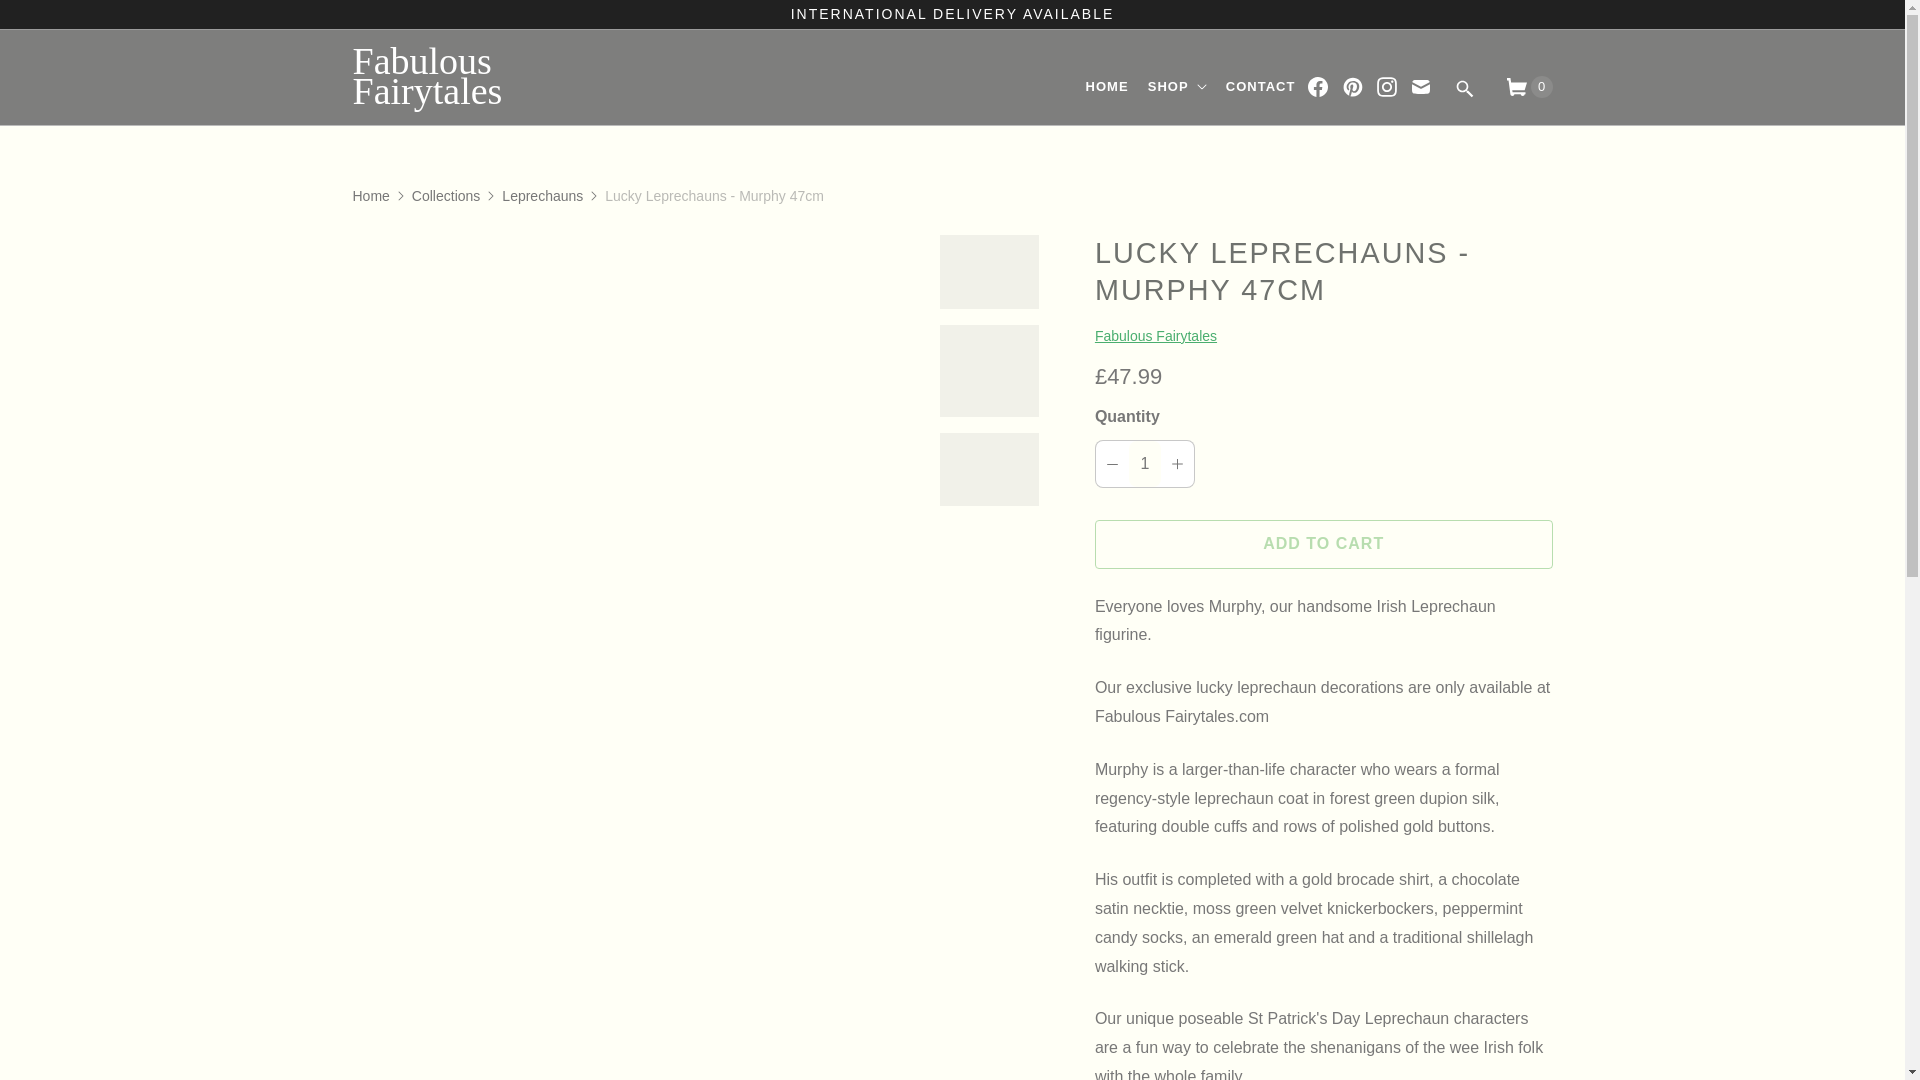 Image resolution: width=1920 pixels, height=1080 pixels. I want to click on HOME, so click(1106, 87).